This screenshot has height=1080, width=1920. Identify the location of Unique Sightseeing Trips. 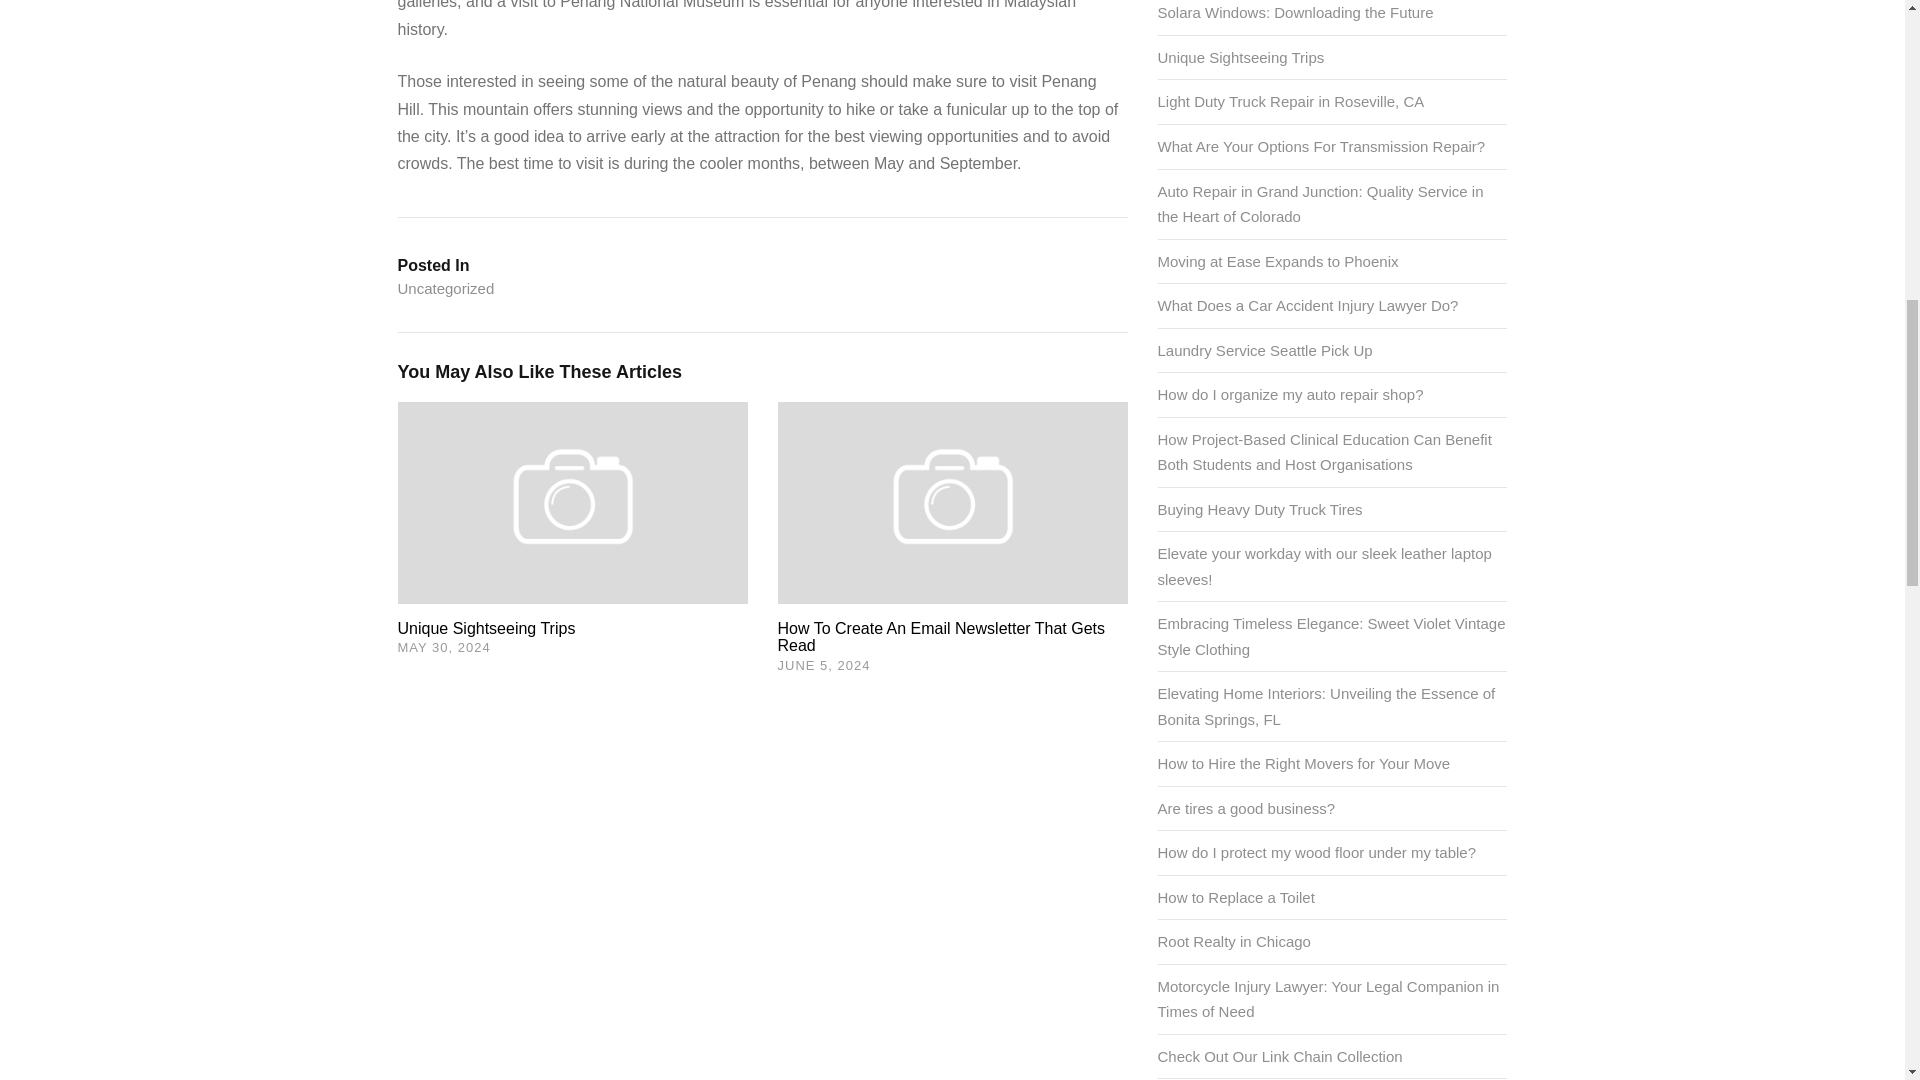
(1240, 56).